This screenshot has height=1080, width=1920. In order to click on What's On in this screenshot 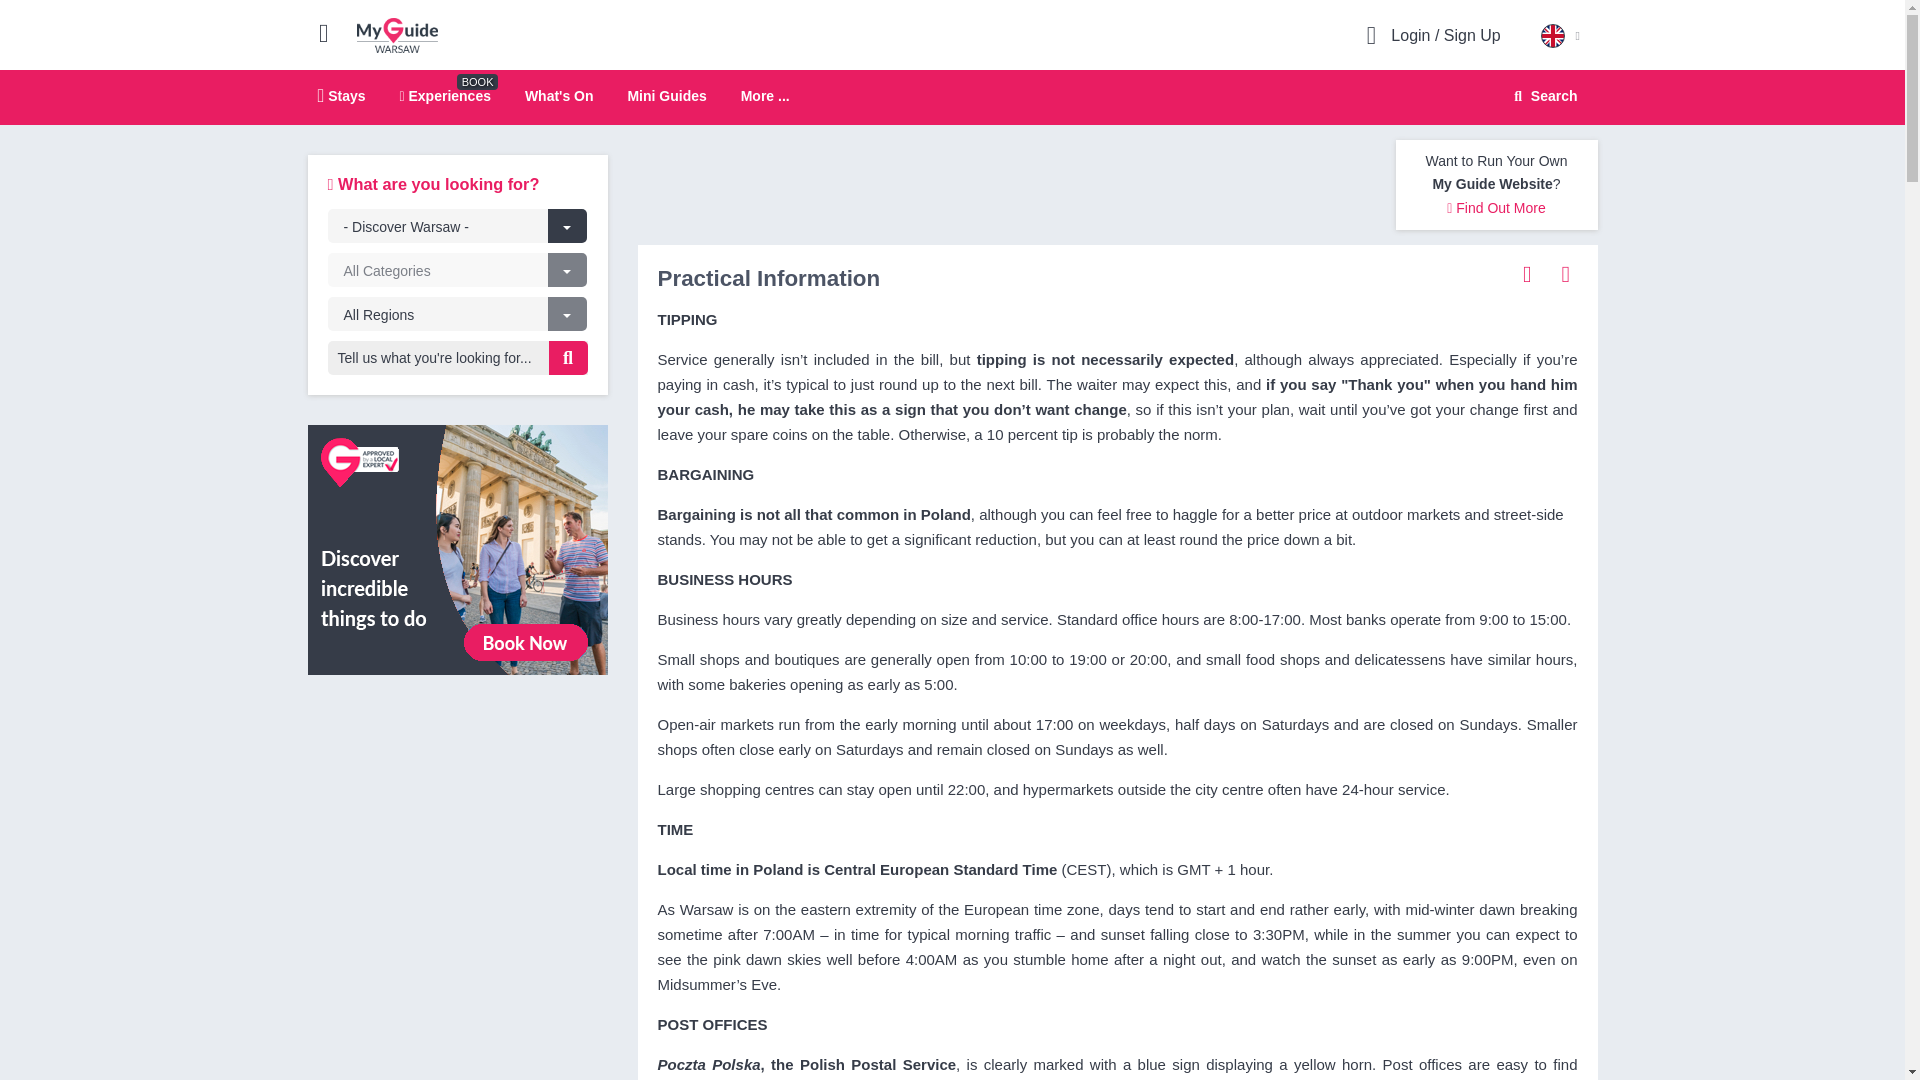, I will do `click(558, 95)`.